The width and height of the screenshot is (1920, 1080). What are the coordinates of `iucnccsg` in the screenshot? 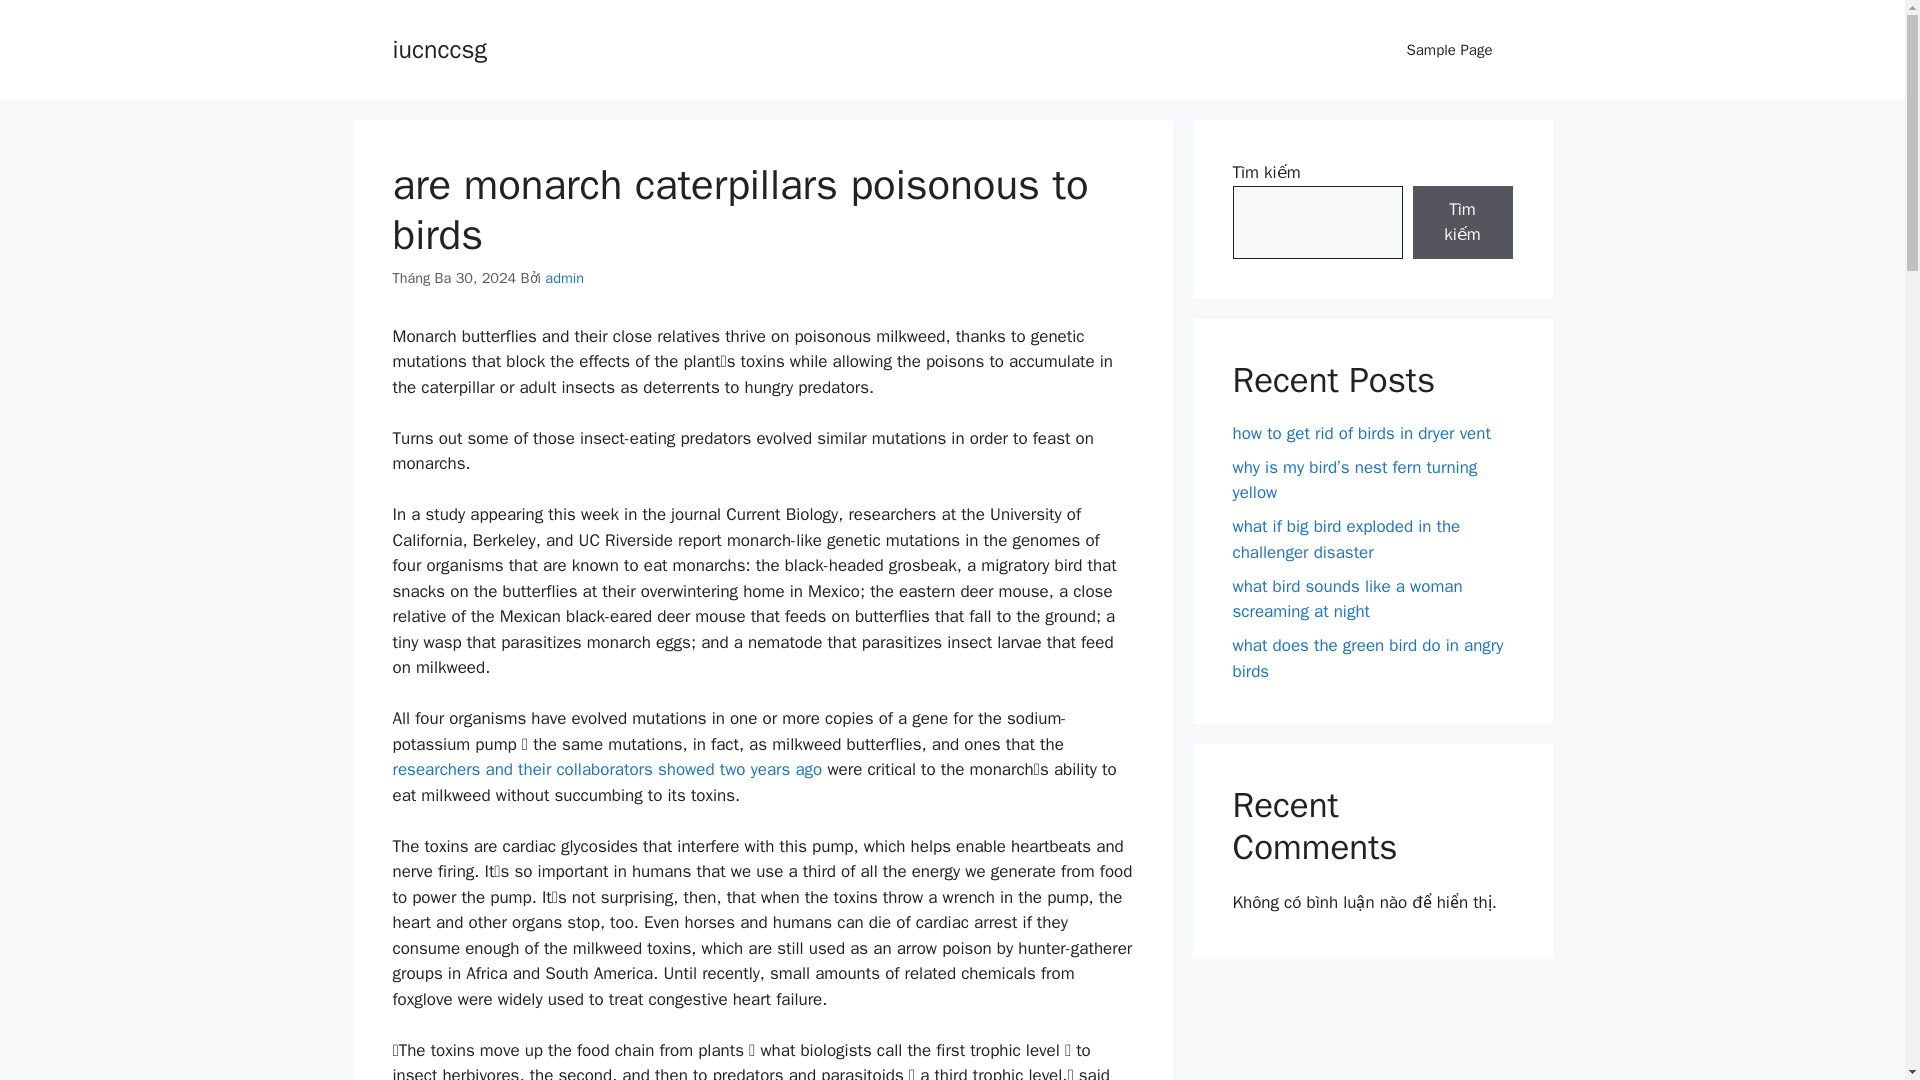 It's located at (438, 48).